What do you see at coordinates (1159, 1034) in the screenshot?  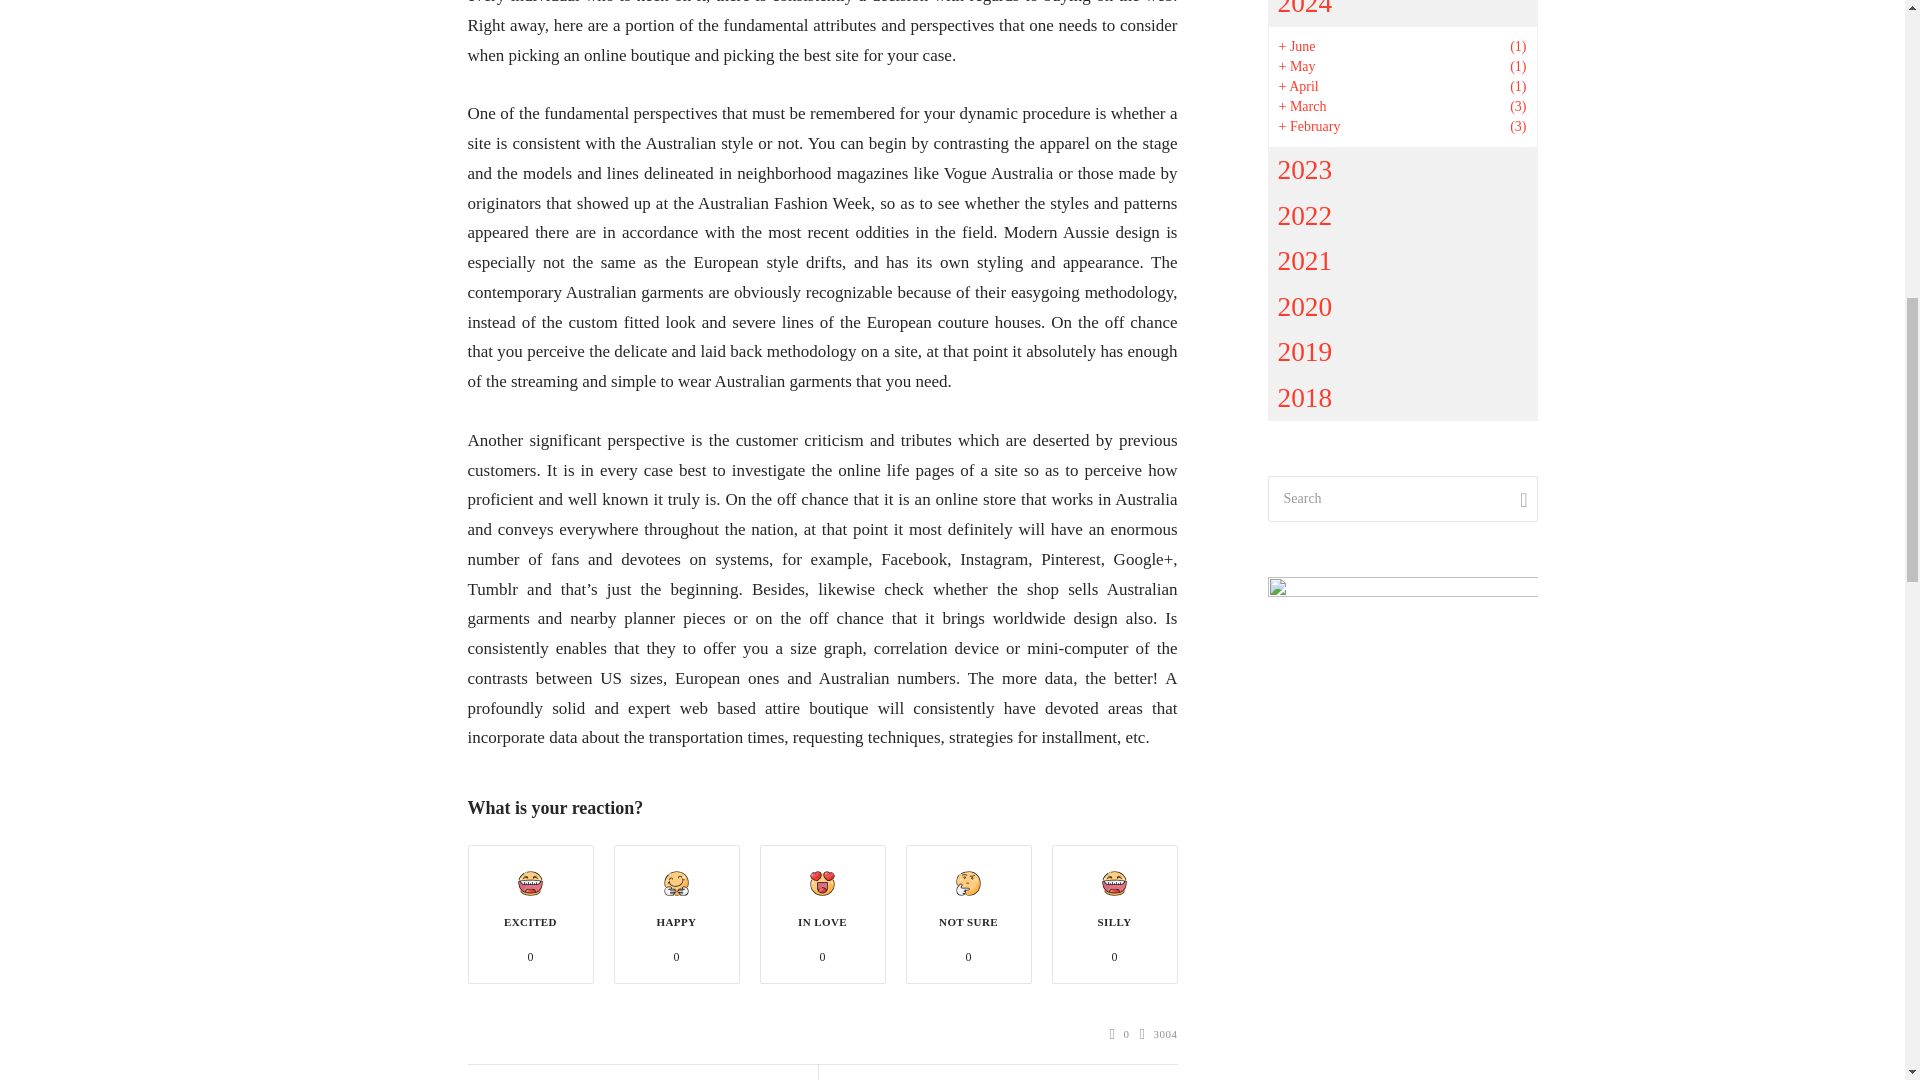 I see `3004` at bounding box center [1159, 1034].